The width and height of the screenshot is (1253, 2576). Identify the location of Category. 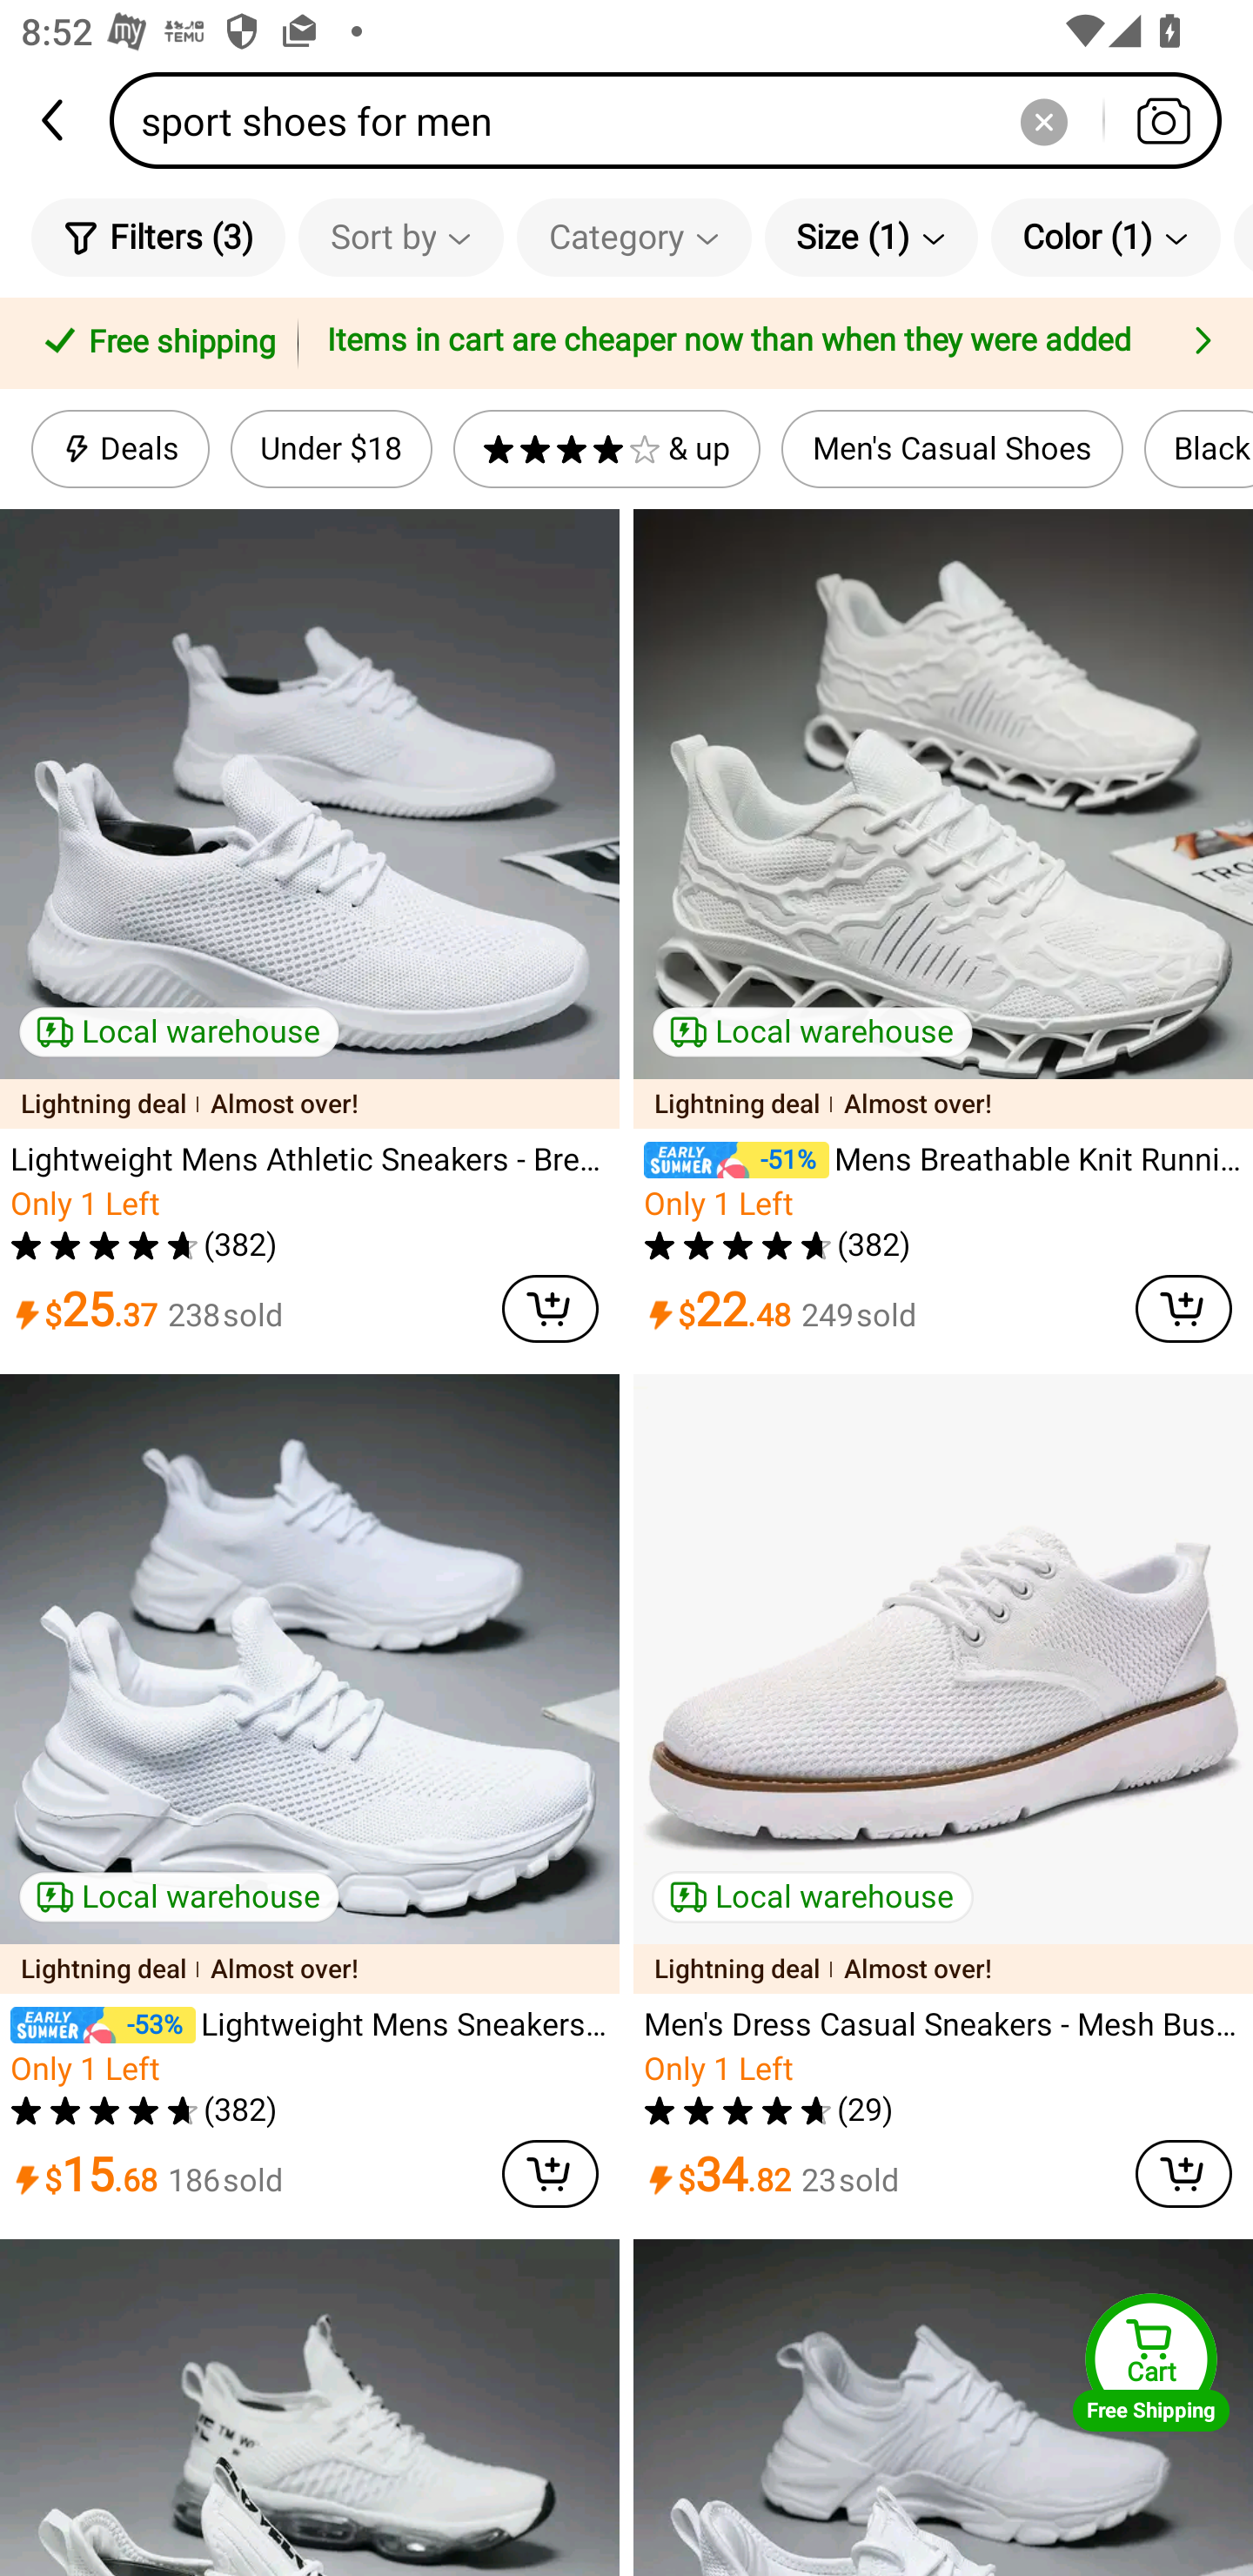
(633, 237).